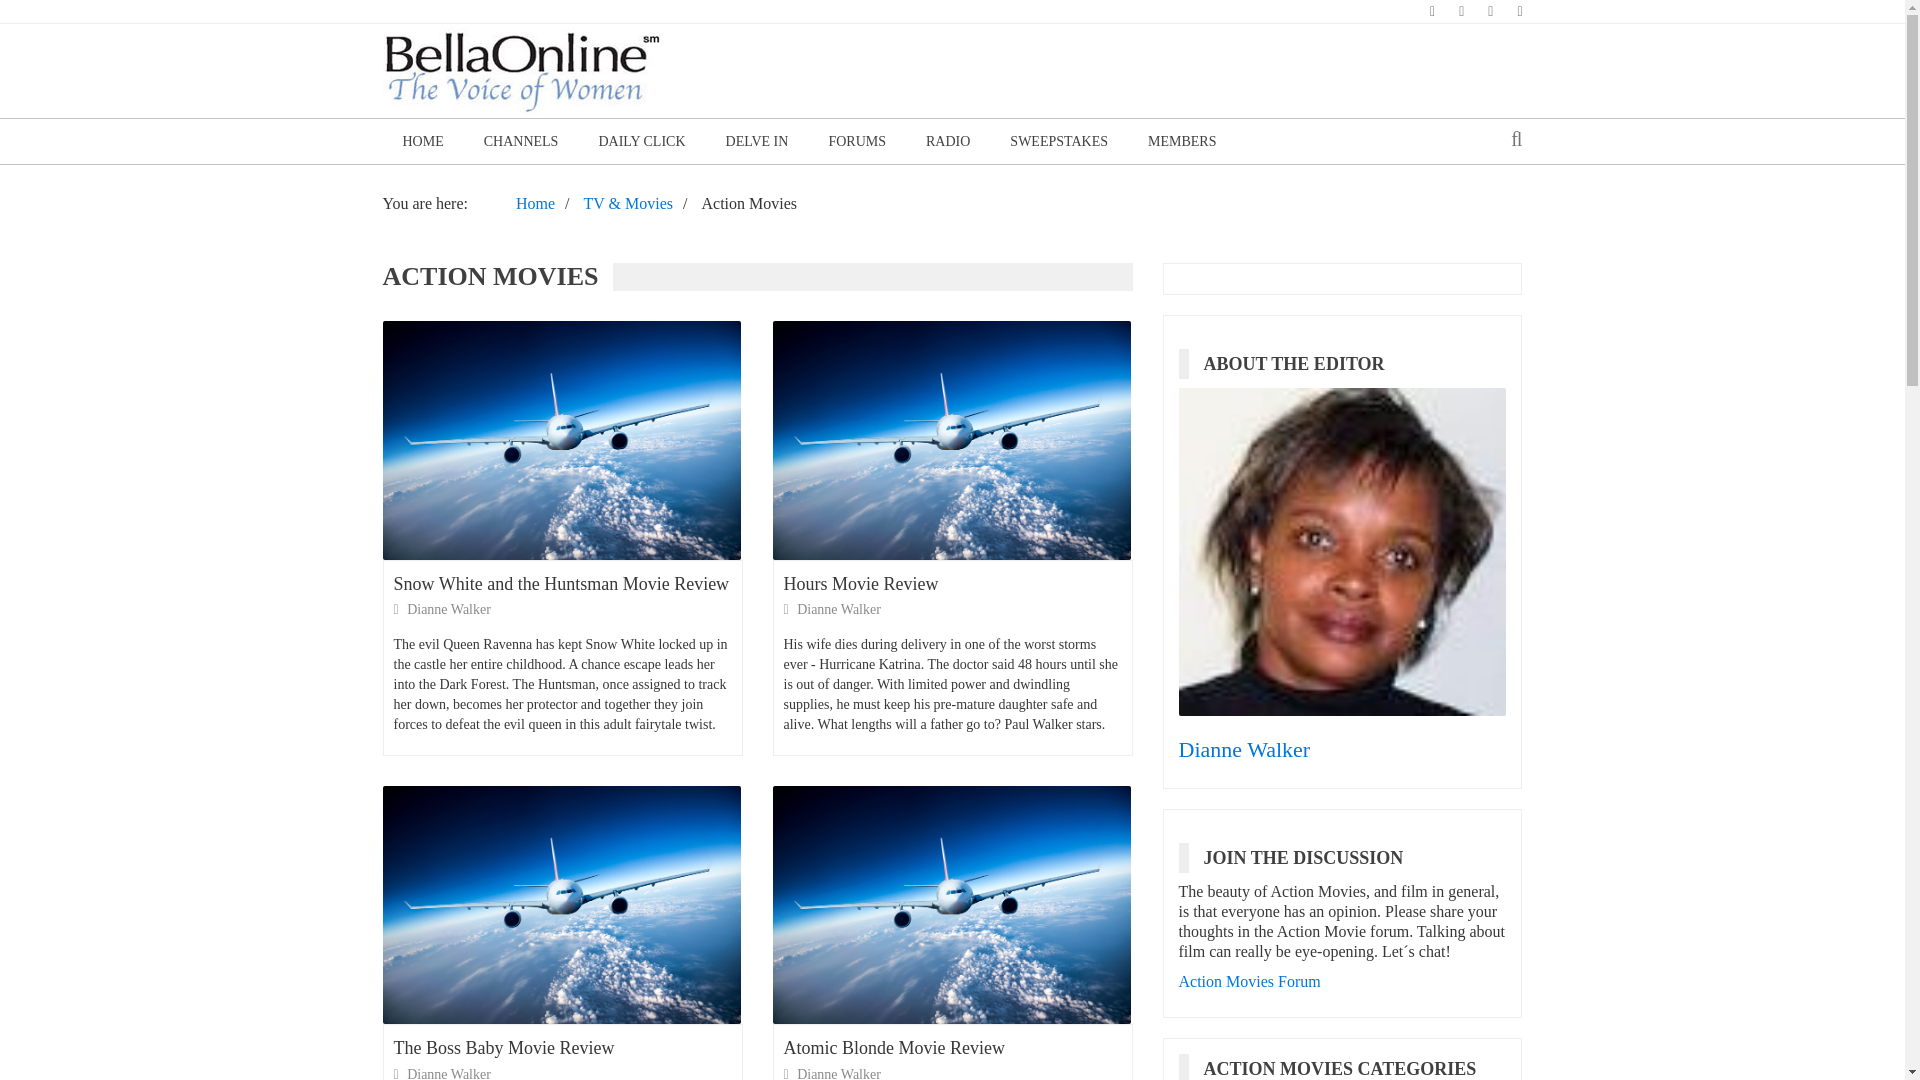 Image resolution: width=1920 pixels, height=1080 pixels. I want to click on FORUMS, so click(857, 141).